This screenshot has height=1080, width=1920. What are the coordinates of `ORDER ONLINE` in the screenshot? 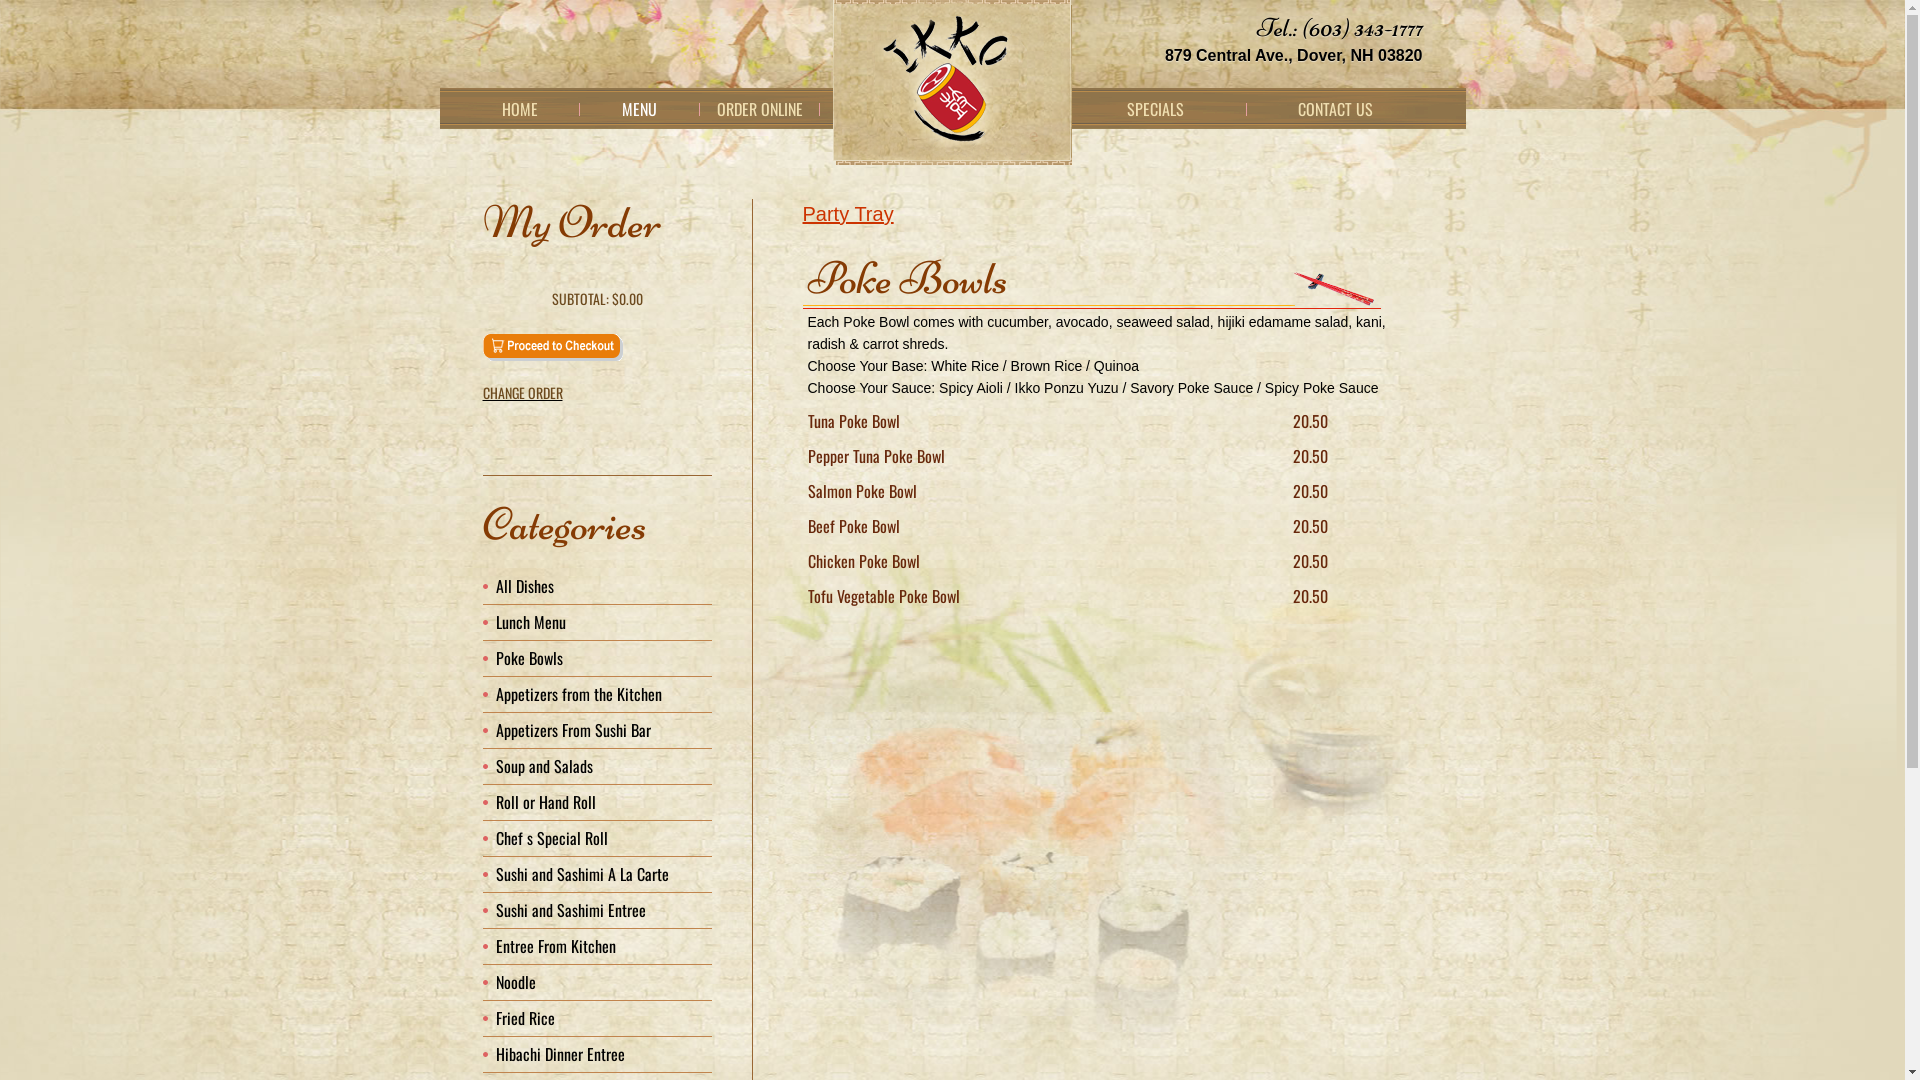 It's located at (760, 109).